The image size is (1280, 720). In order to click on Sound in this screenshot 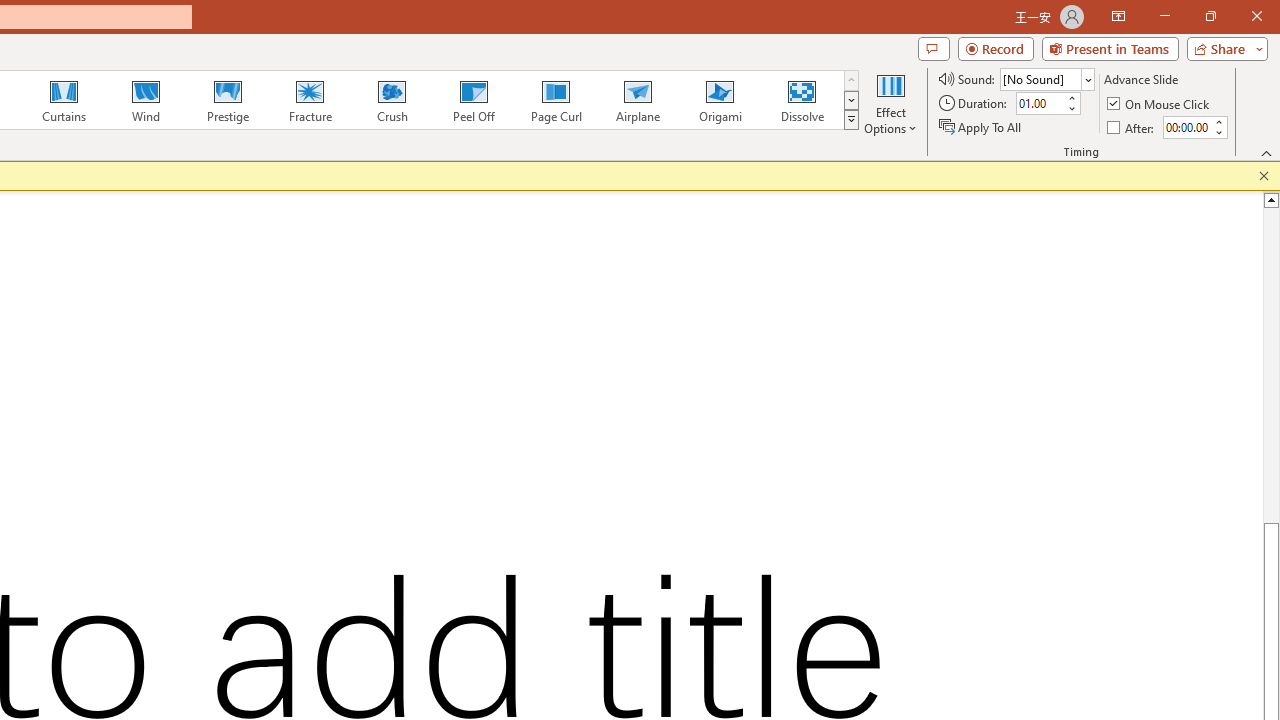, I will do `click(1046, 78)`.